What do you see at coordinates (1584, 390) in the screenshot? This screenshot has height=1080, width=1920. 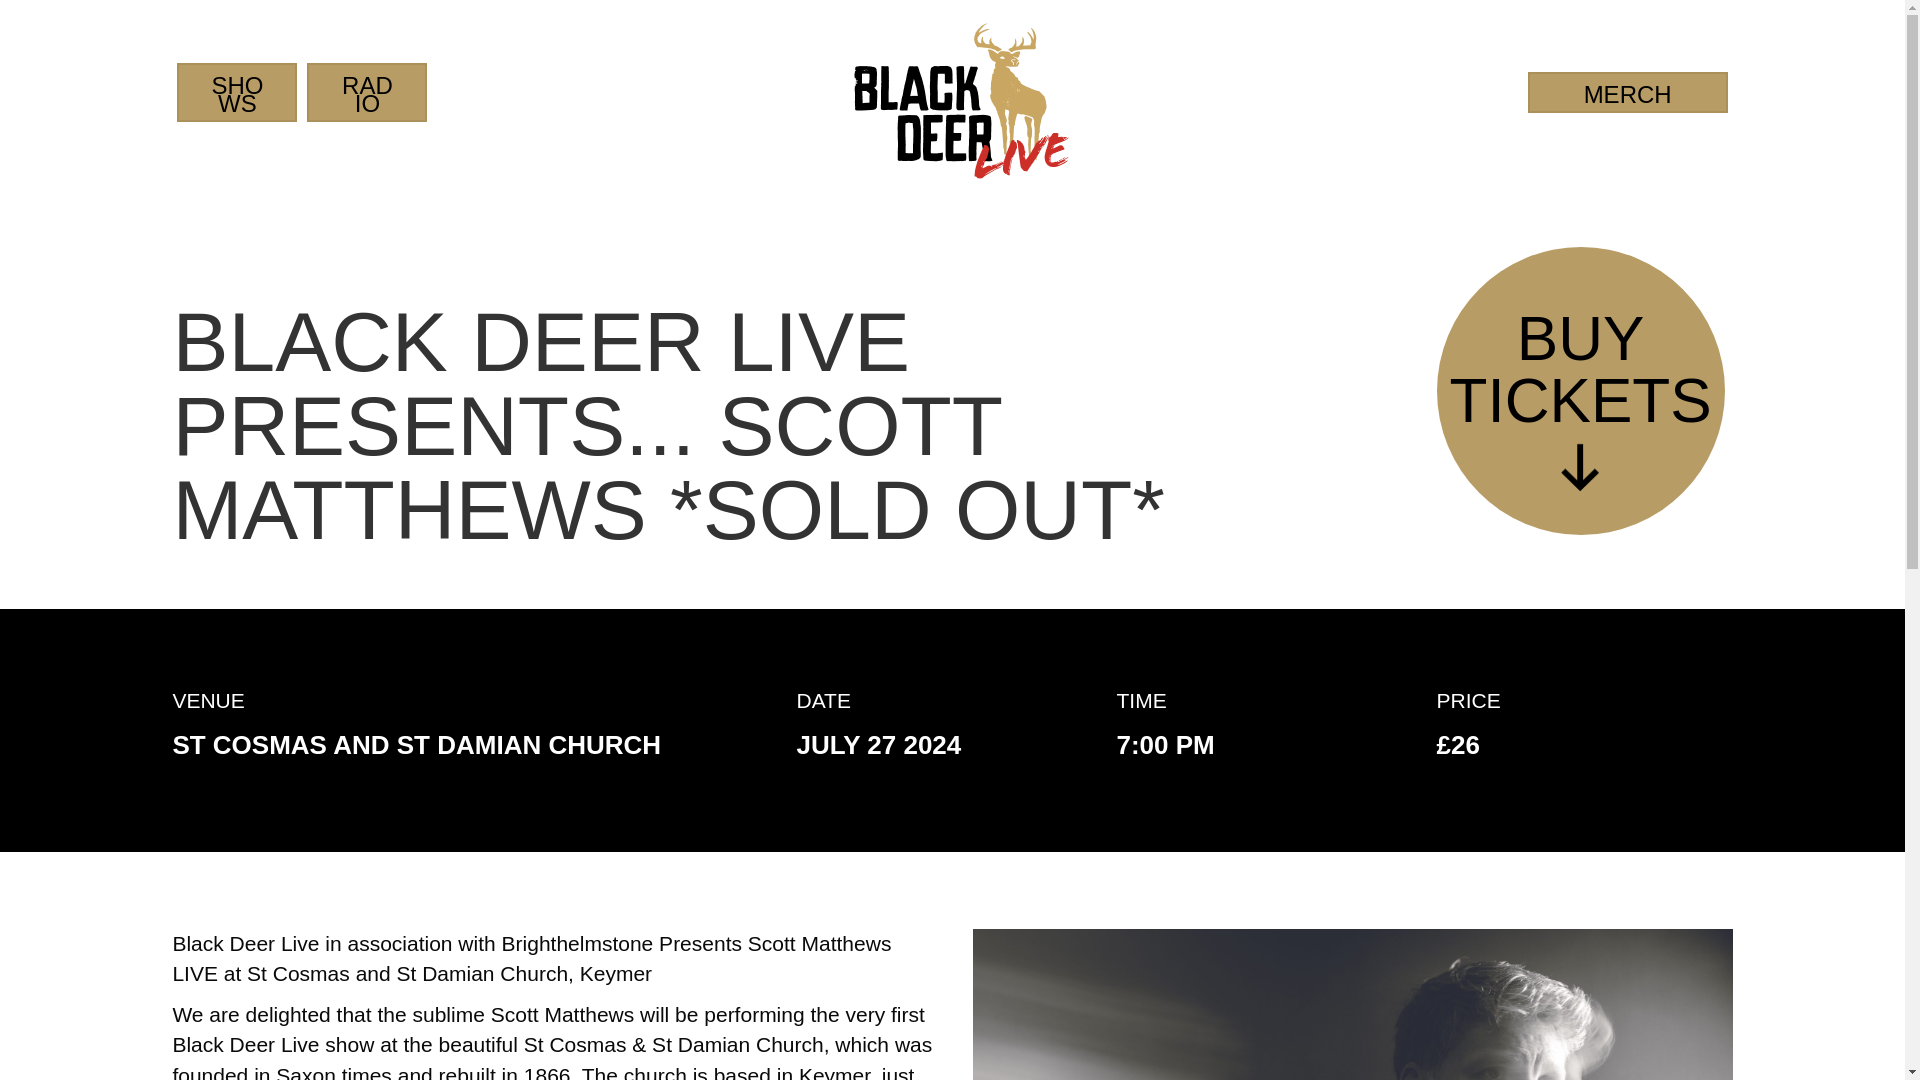 I see `MERCH` at bounding box center [1584, 390].